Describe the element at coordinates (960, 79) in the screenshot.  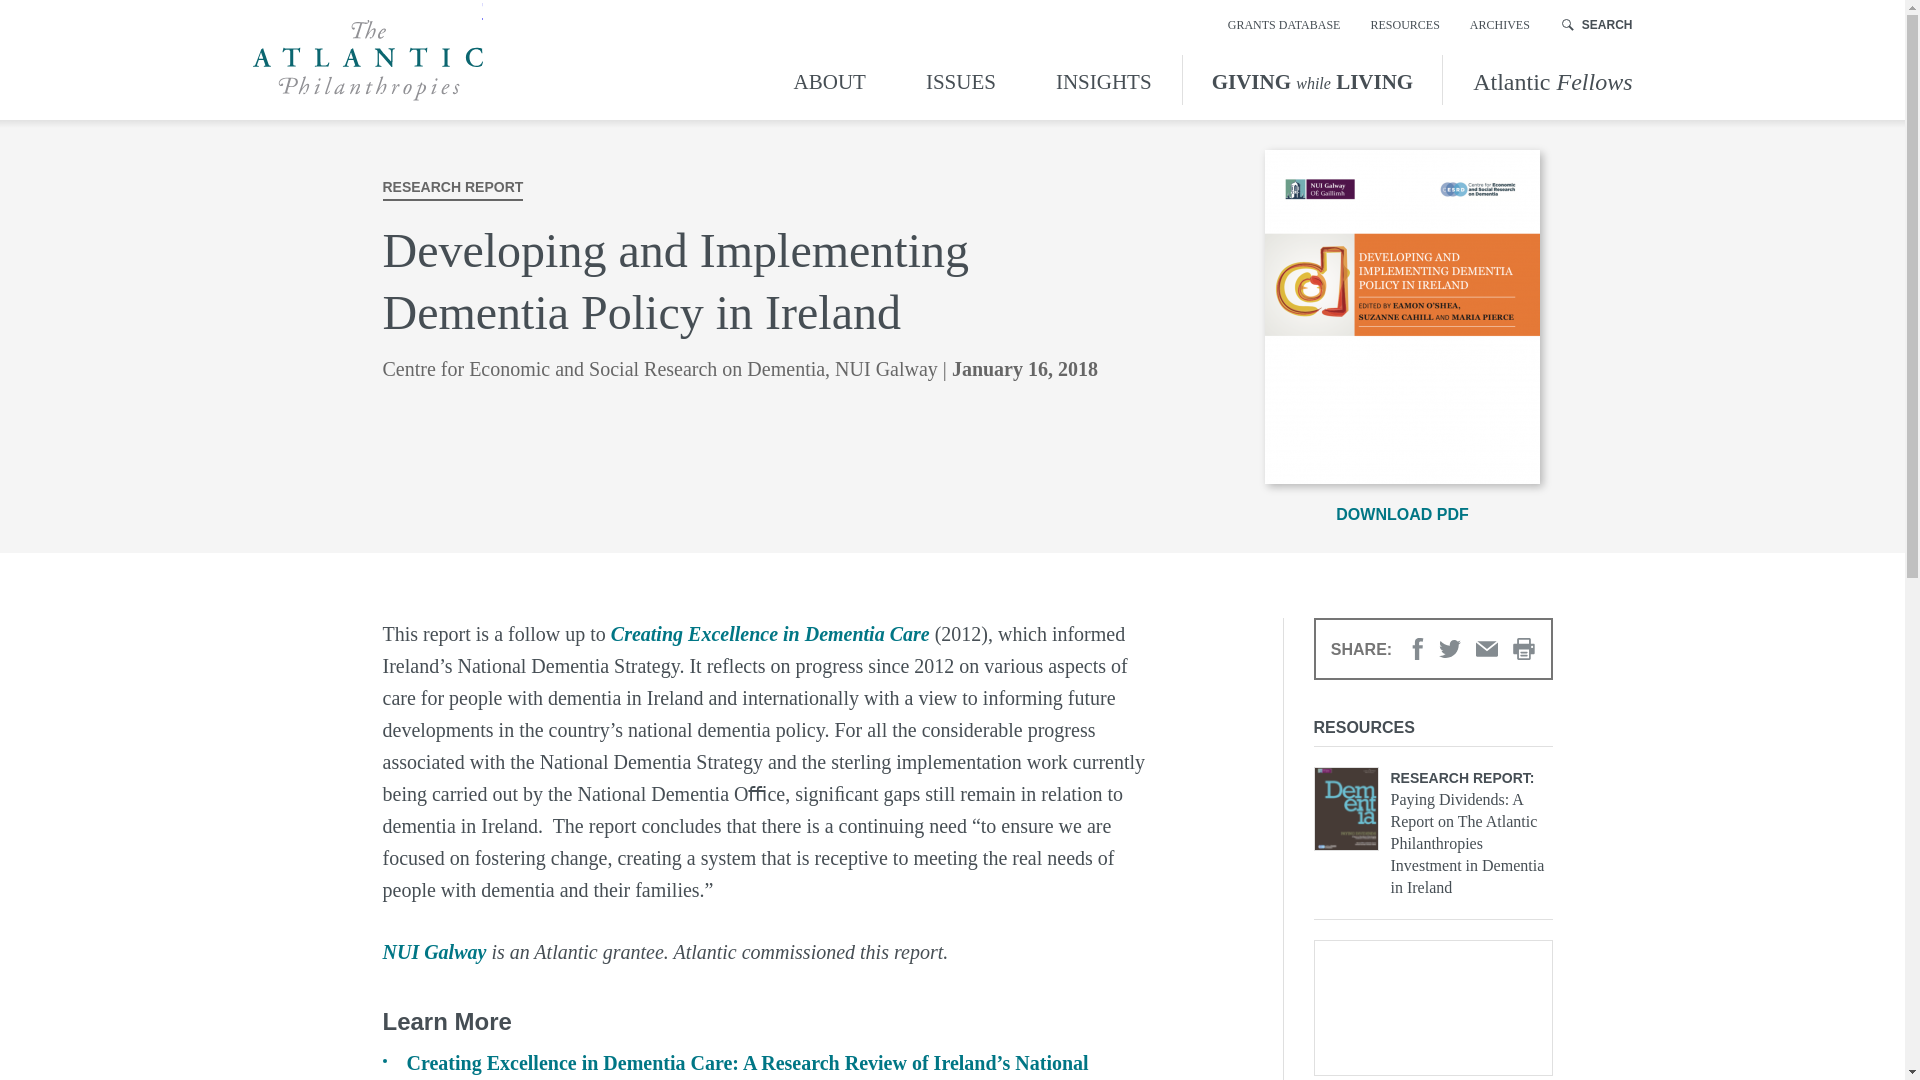
I see `ISSUES` at that location.